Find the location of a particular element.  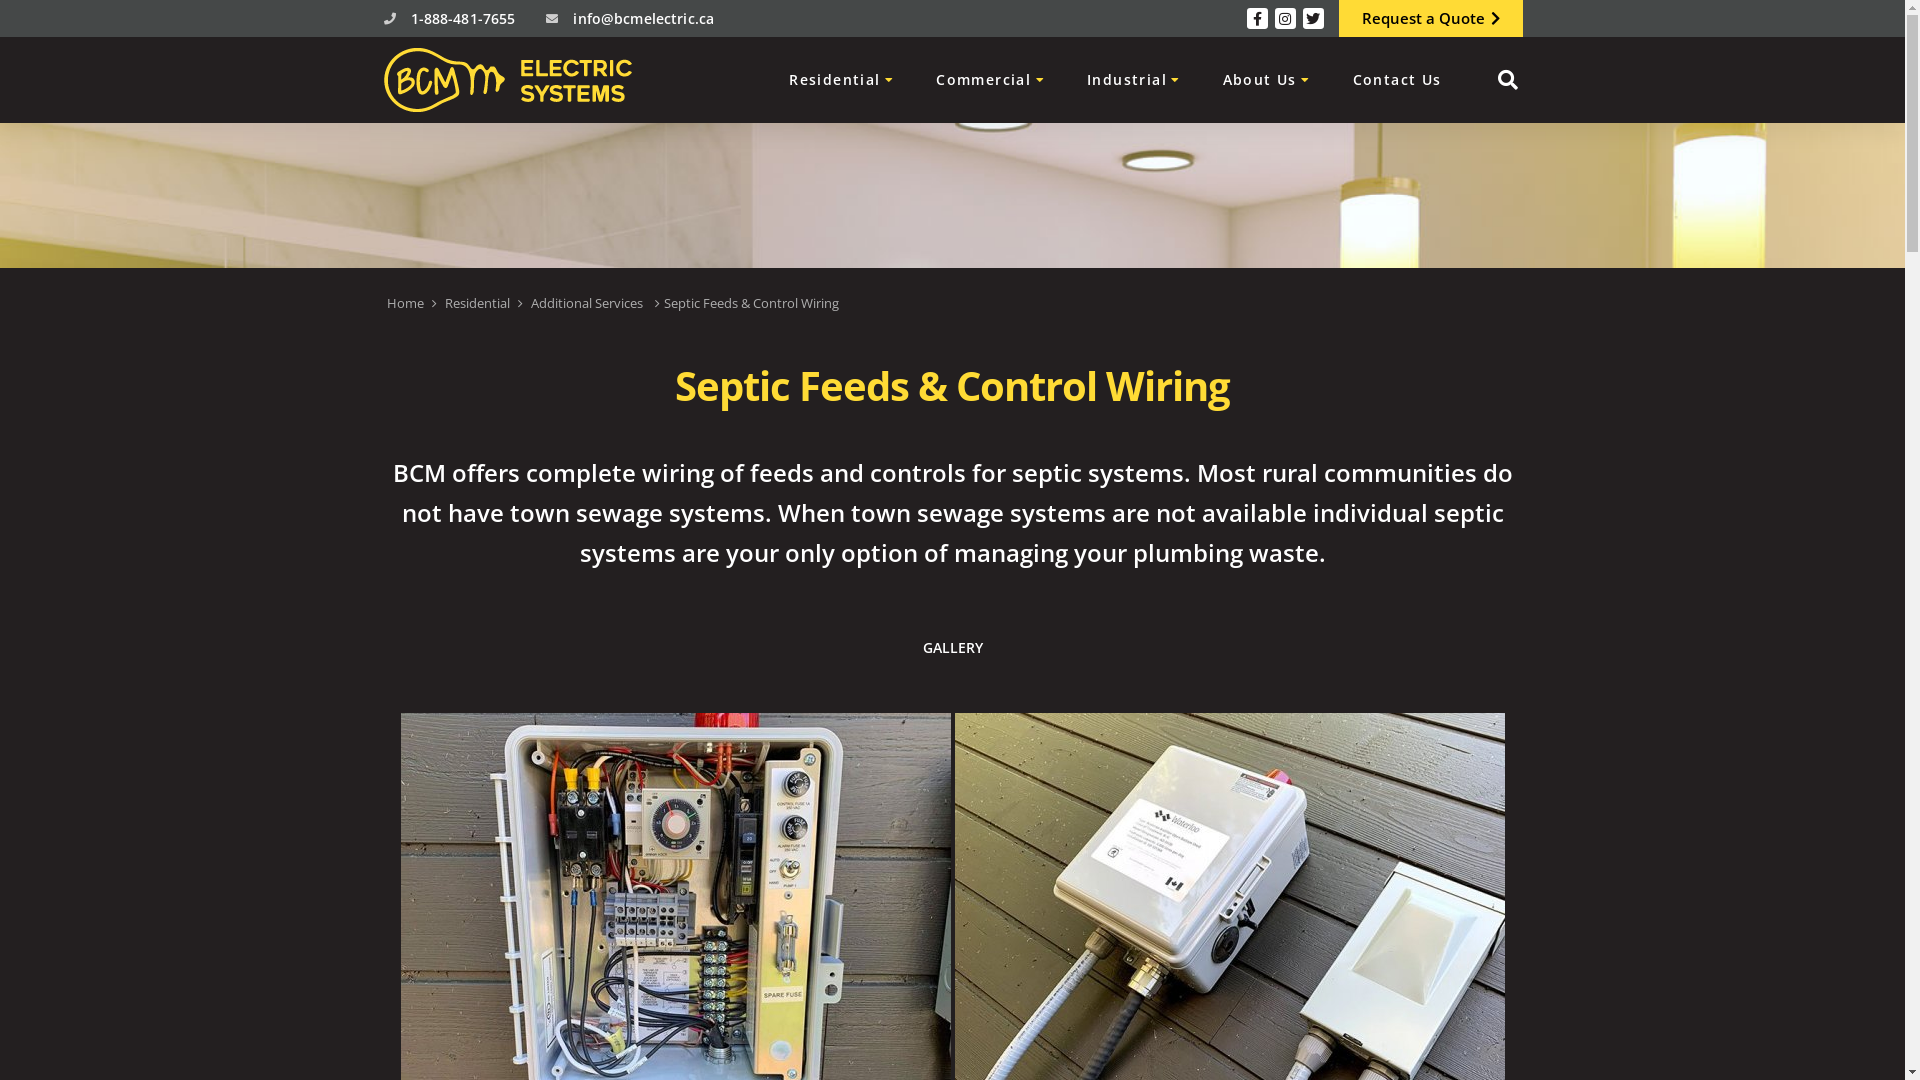

Additional Services is located at coordinates (586, 302).